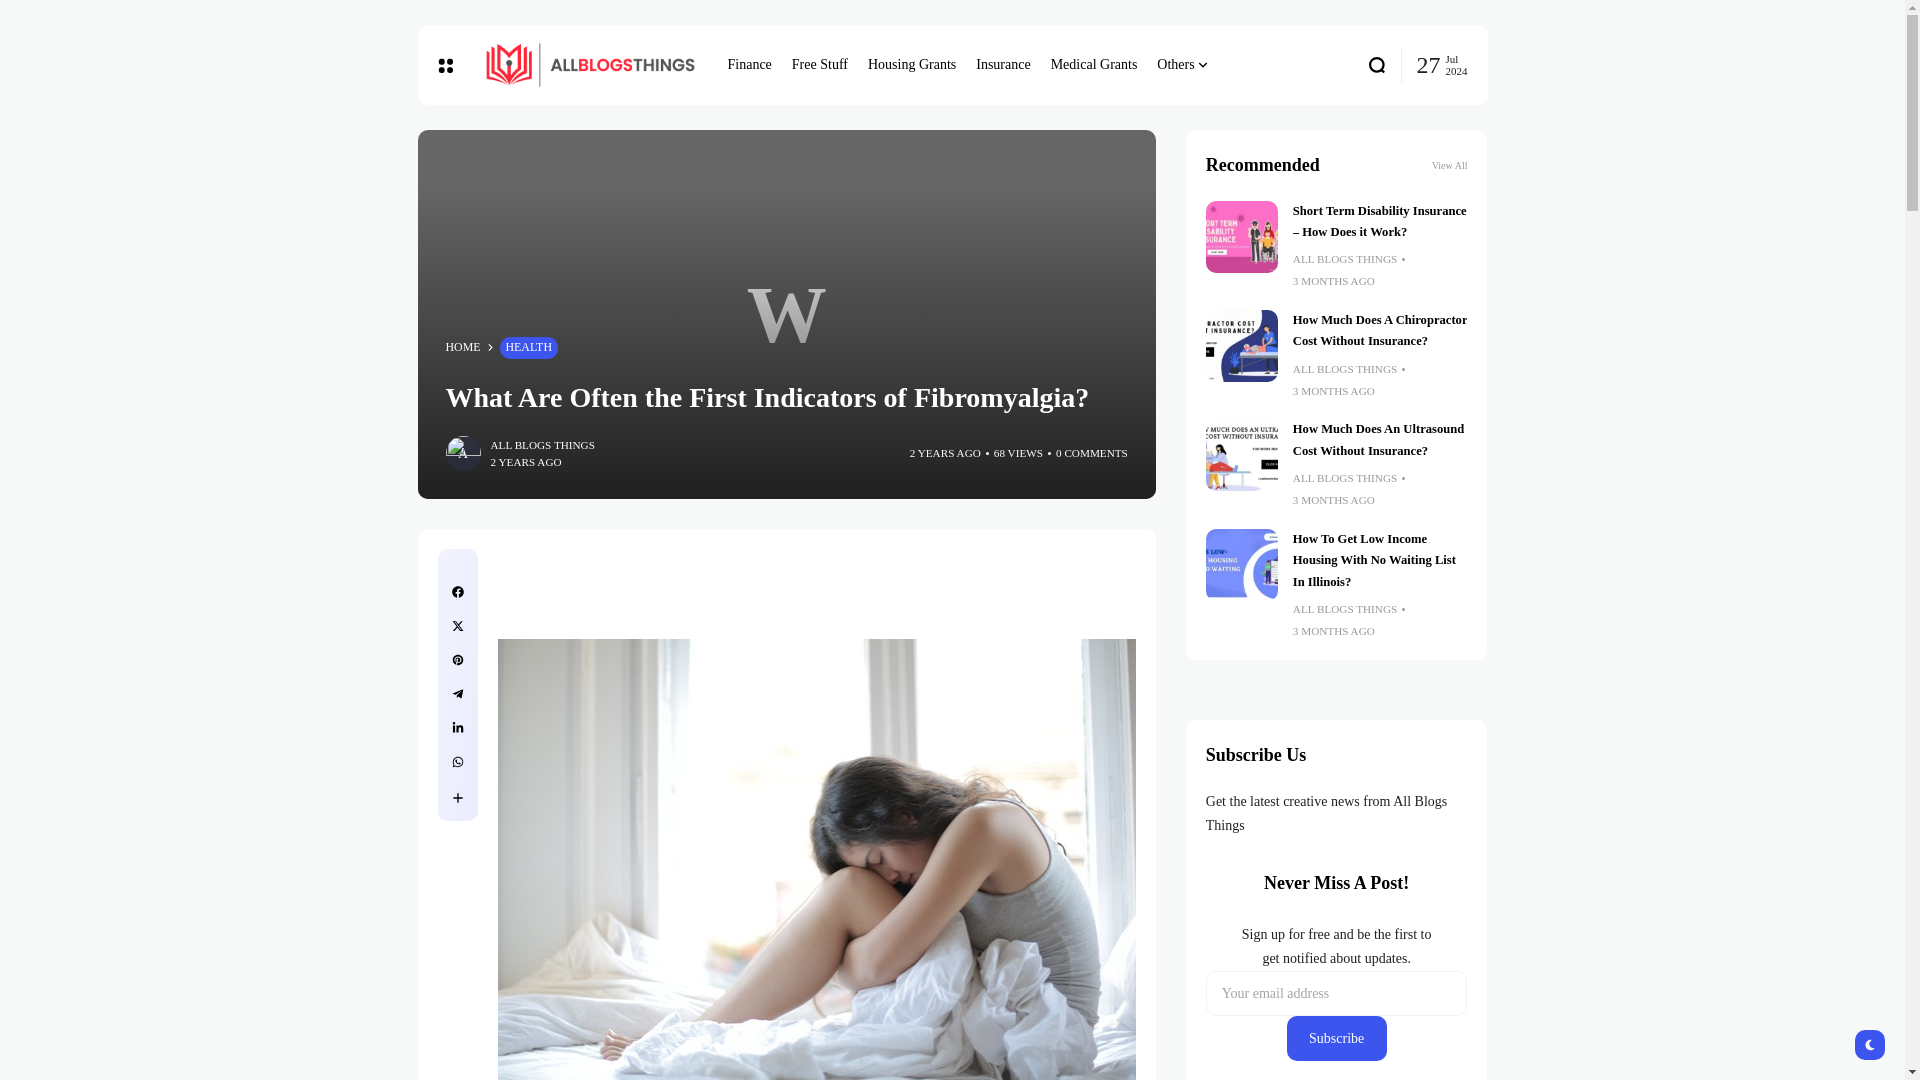 The width and height of the screenshot is (1920, 1080). Describe the element at coordinates (1092, 453) in the screenshot. I see `0 COMMENTS` at that location.